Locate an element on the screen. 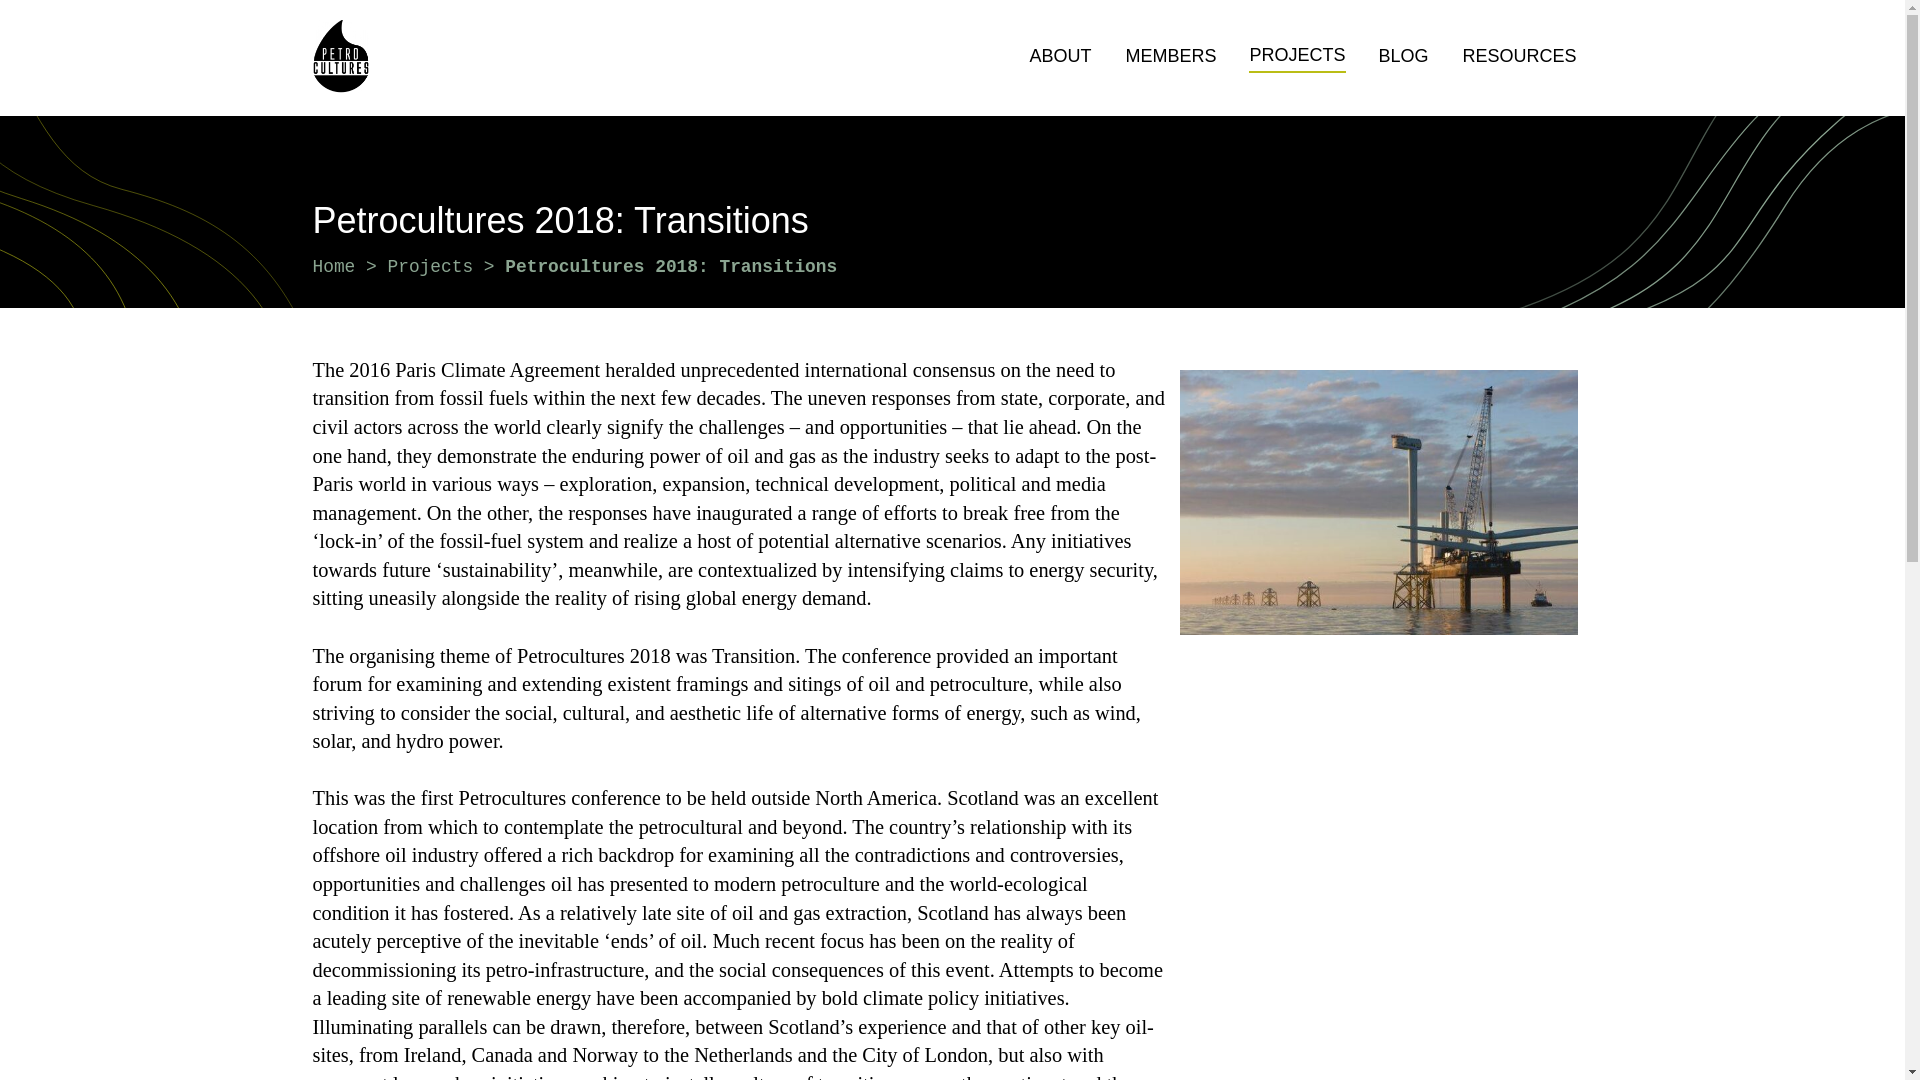 This screenshot has height=1080, width=1920. BLOG is located at coordinates (1404, 58).